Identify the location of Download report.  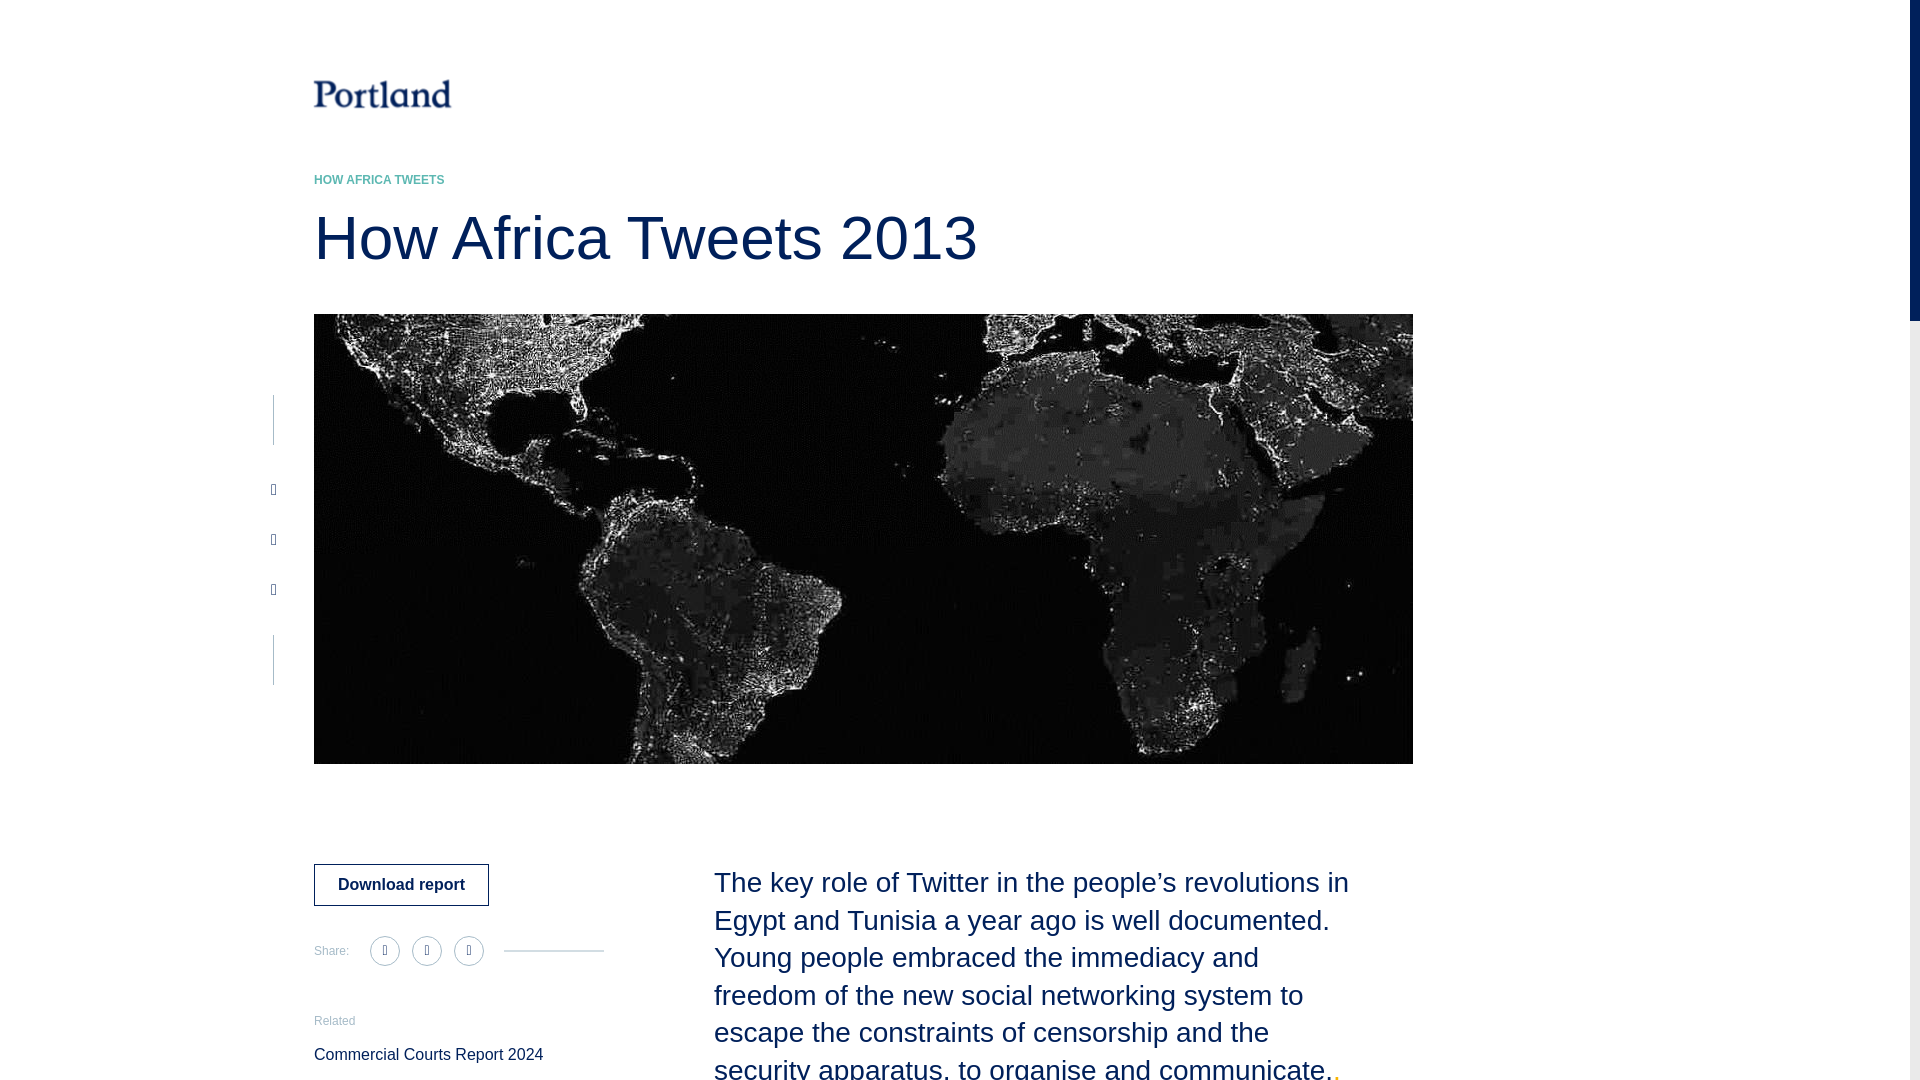
(402, 885).